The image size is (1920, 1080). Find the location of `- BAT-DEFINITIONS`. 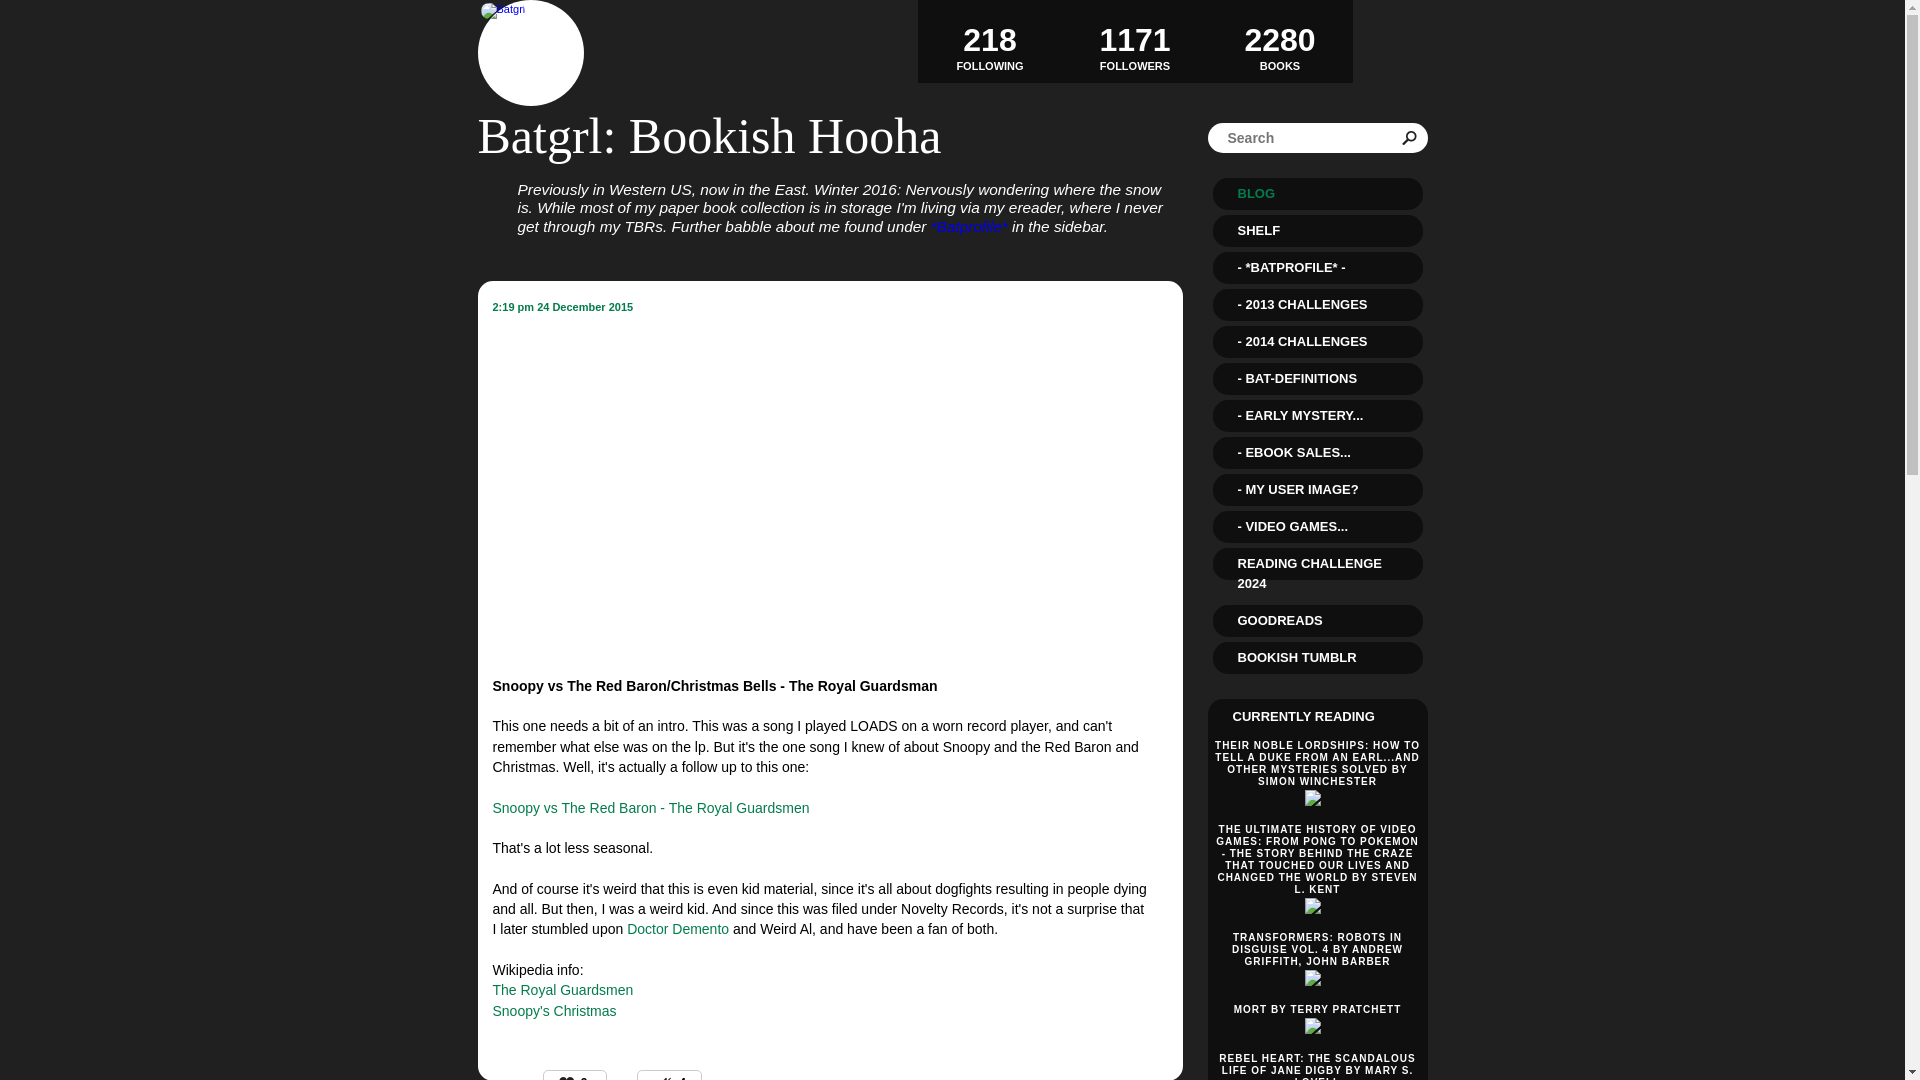

- BAT-DEFINITIONS is located at coordinates (1316, 342).